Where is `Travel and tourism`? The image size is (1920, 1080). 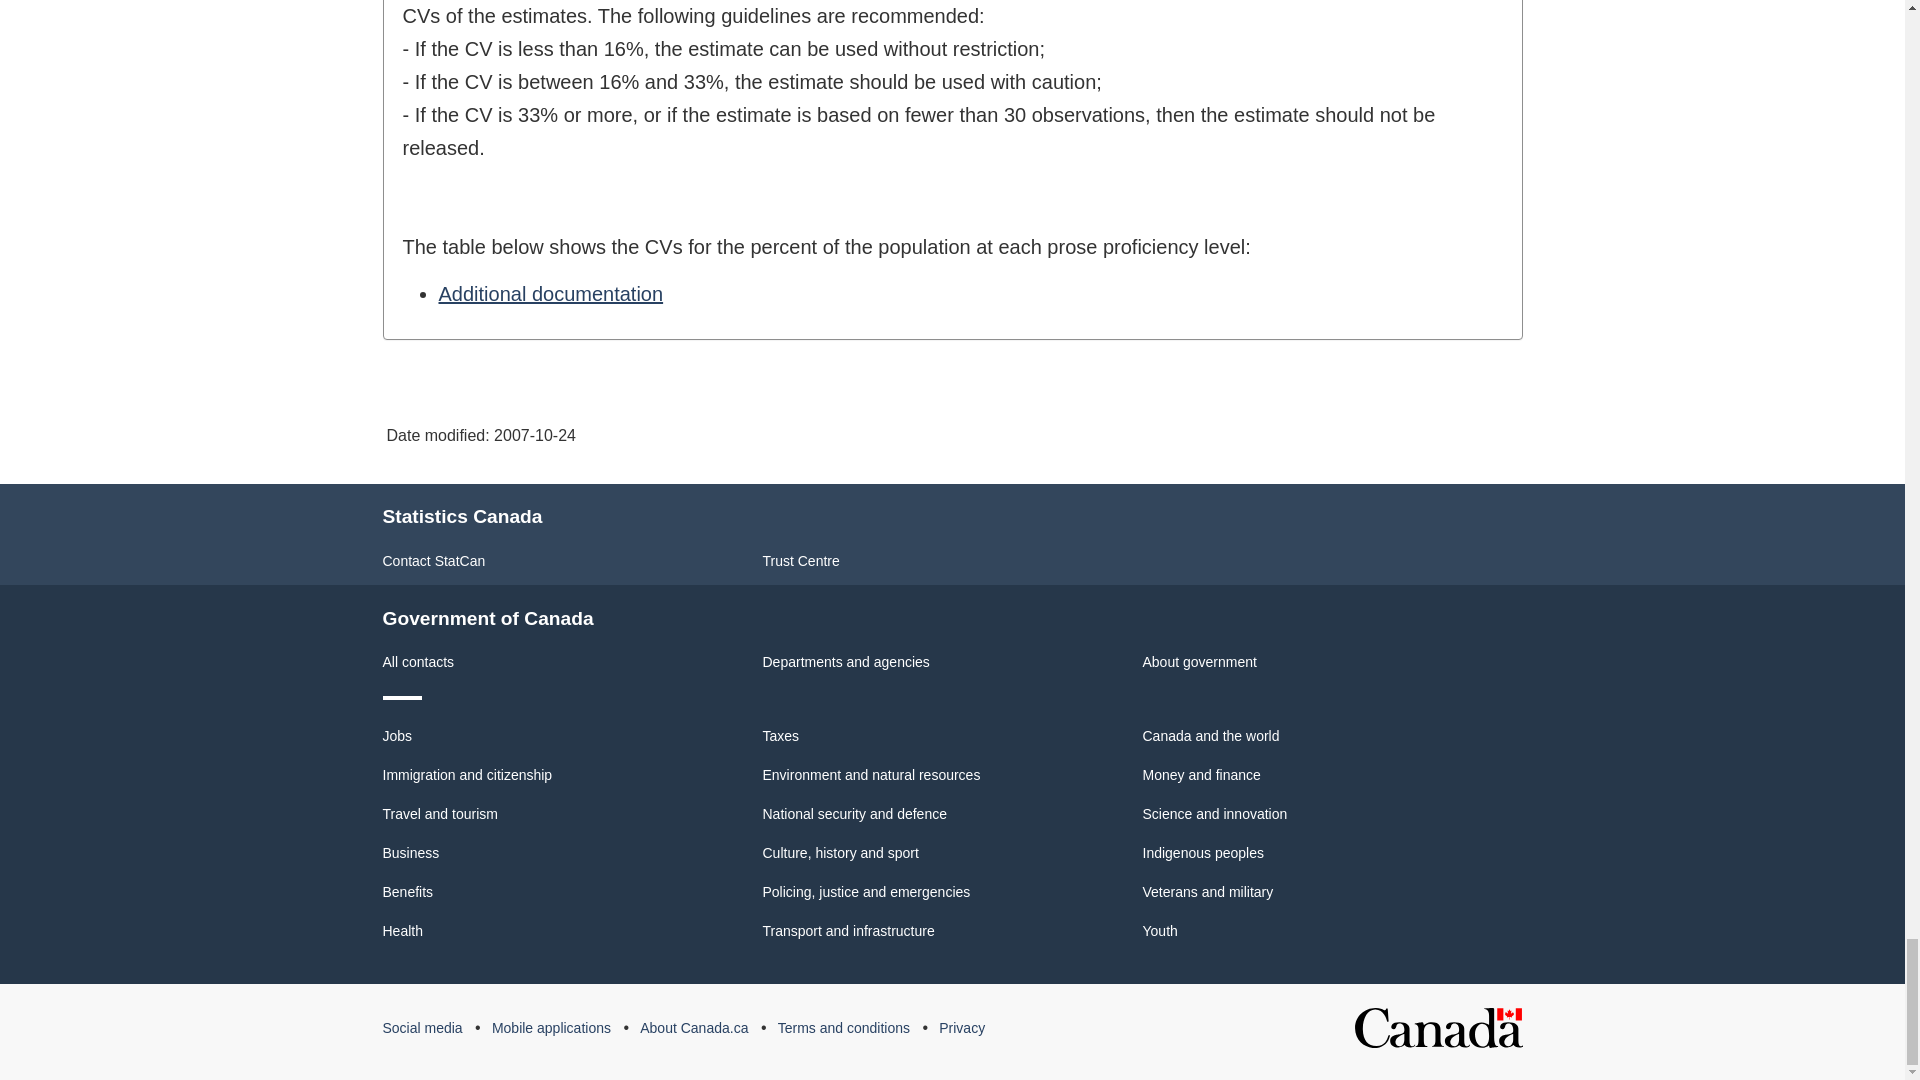
Travel and tourism is located at coordinates (440, 813).